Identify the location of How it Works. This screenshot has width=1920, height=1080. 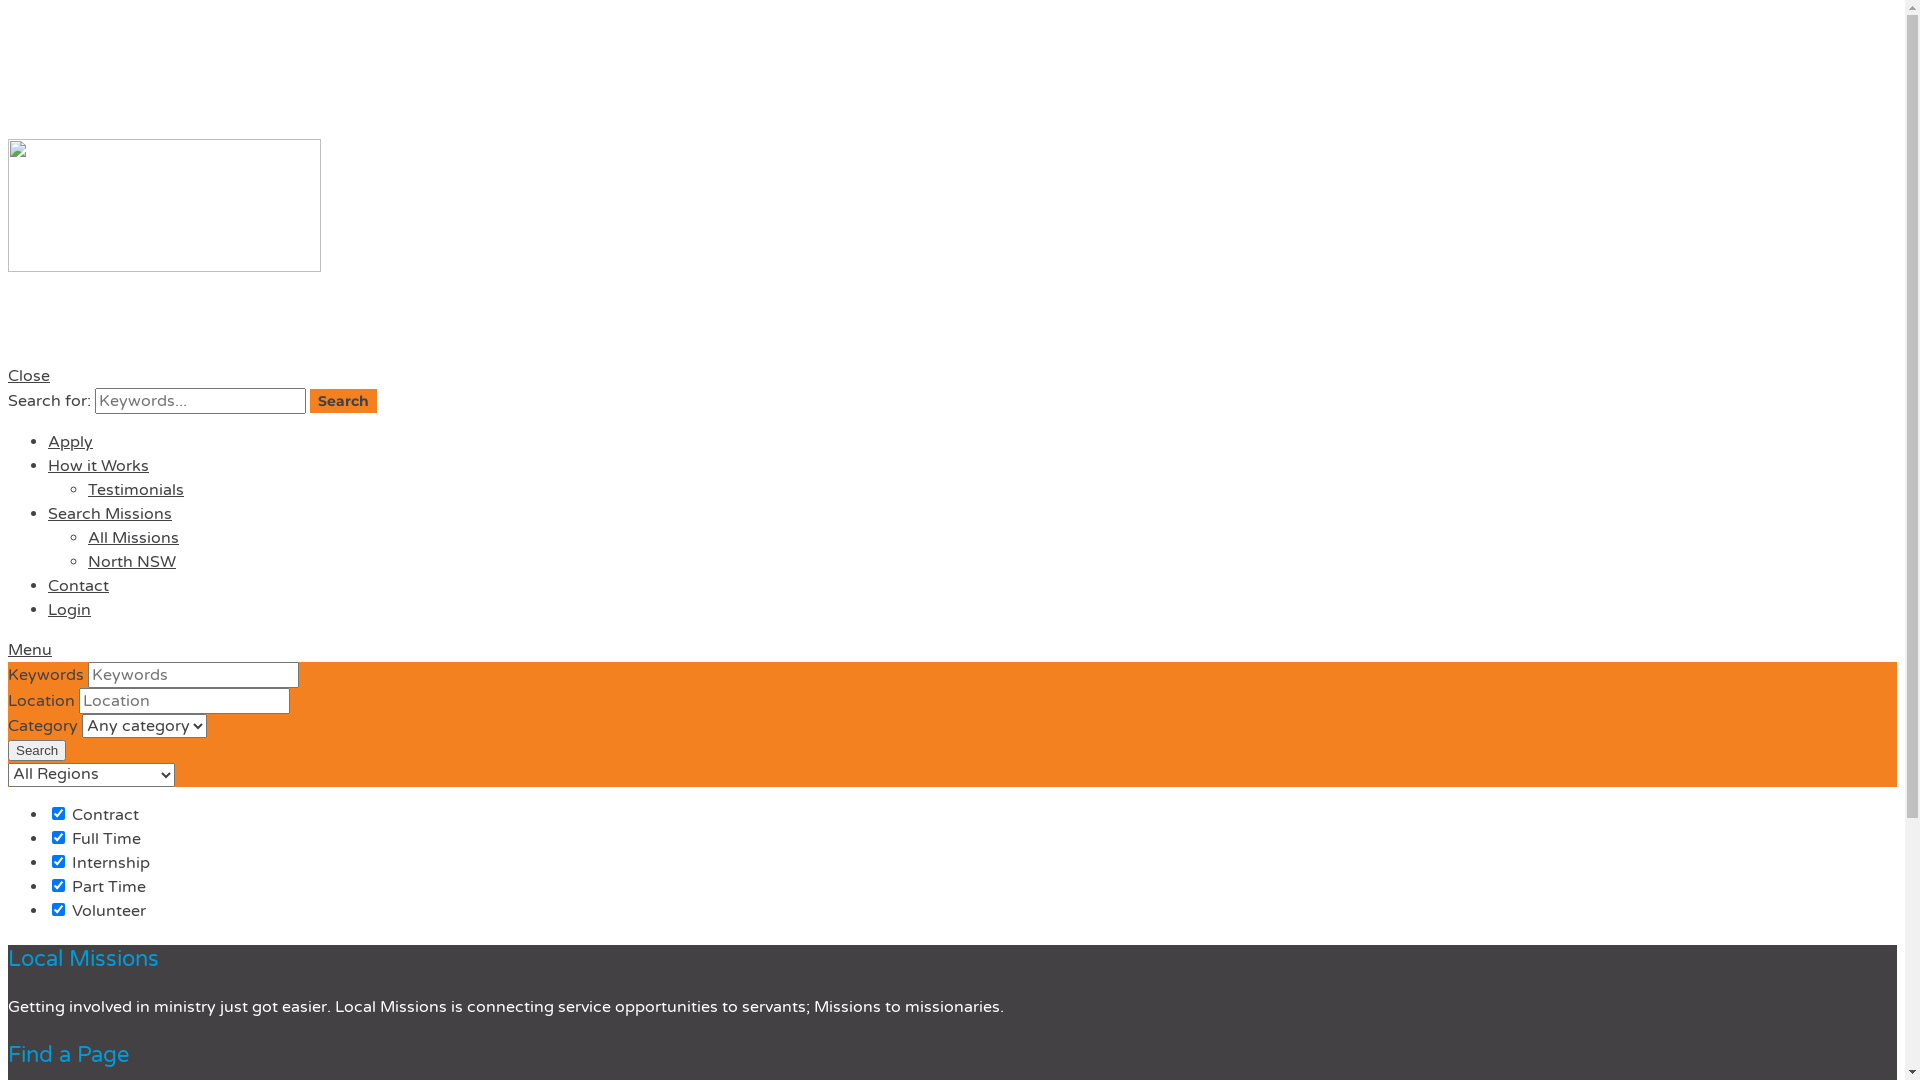
(98, 466).